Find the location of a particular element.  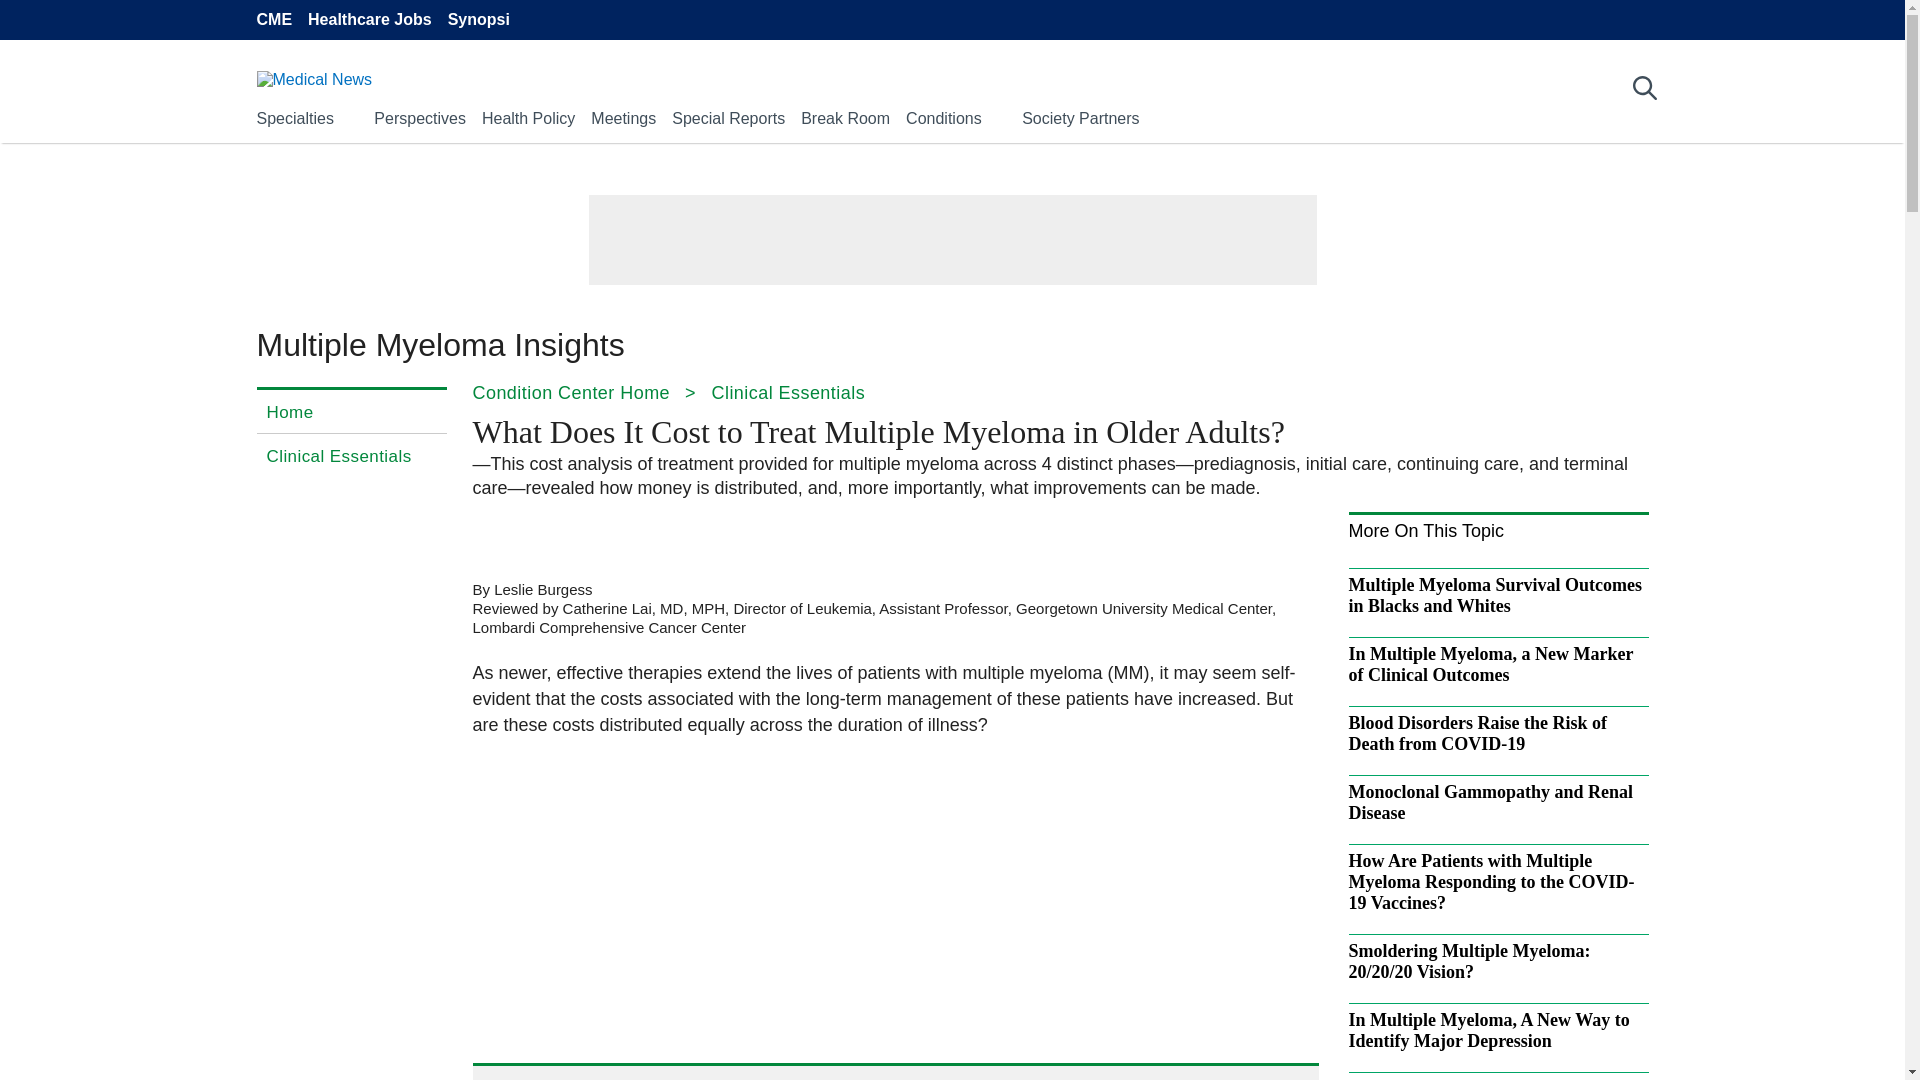

Share on Facebook. Opens in a new tab or window is located at coordinates (488, 535).